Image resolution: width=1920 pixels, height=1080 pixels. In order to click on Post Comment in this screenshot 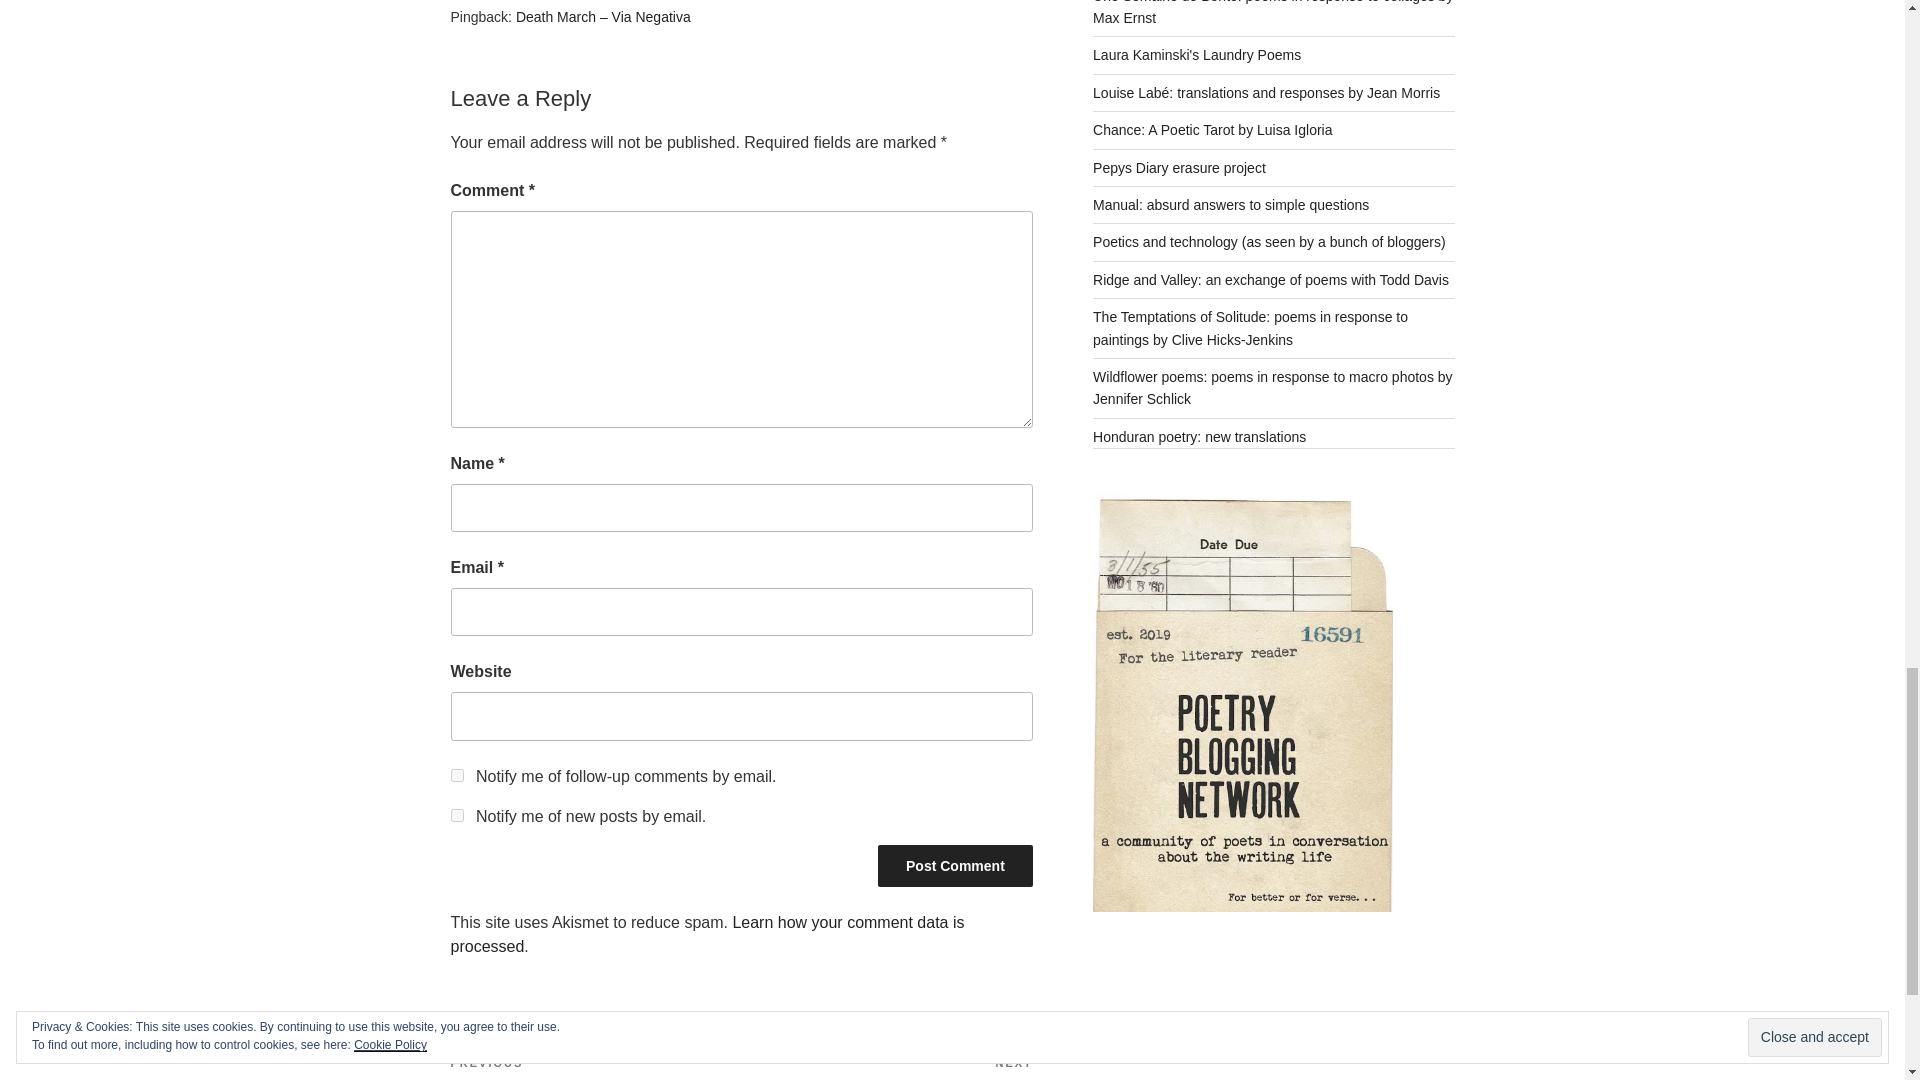, I will do `click(886, 1068)`.